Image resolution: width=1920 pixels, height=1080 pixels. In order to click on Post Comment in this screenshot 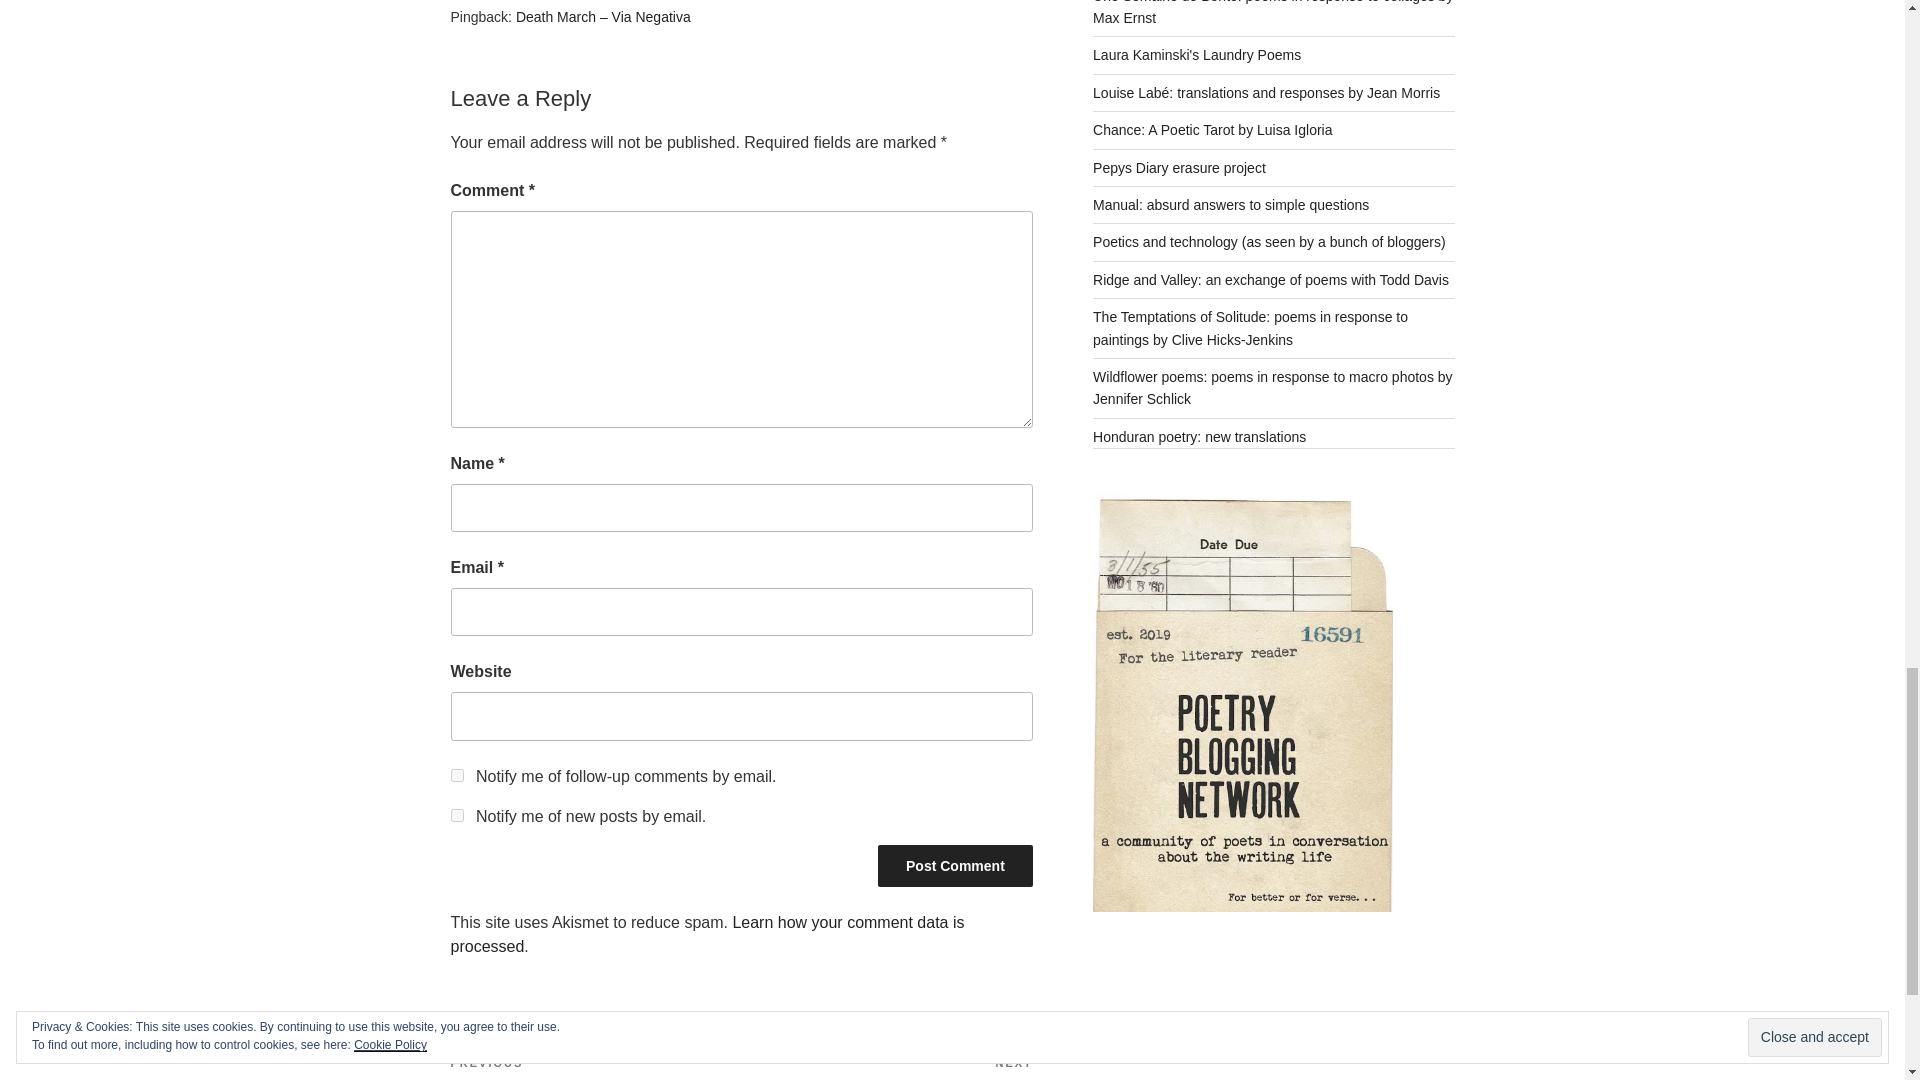, I will do `click(886, 1068)`.